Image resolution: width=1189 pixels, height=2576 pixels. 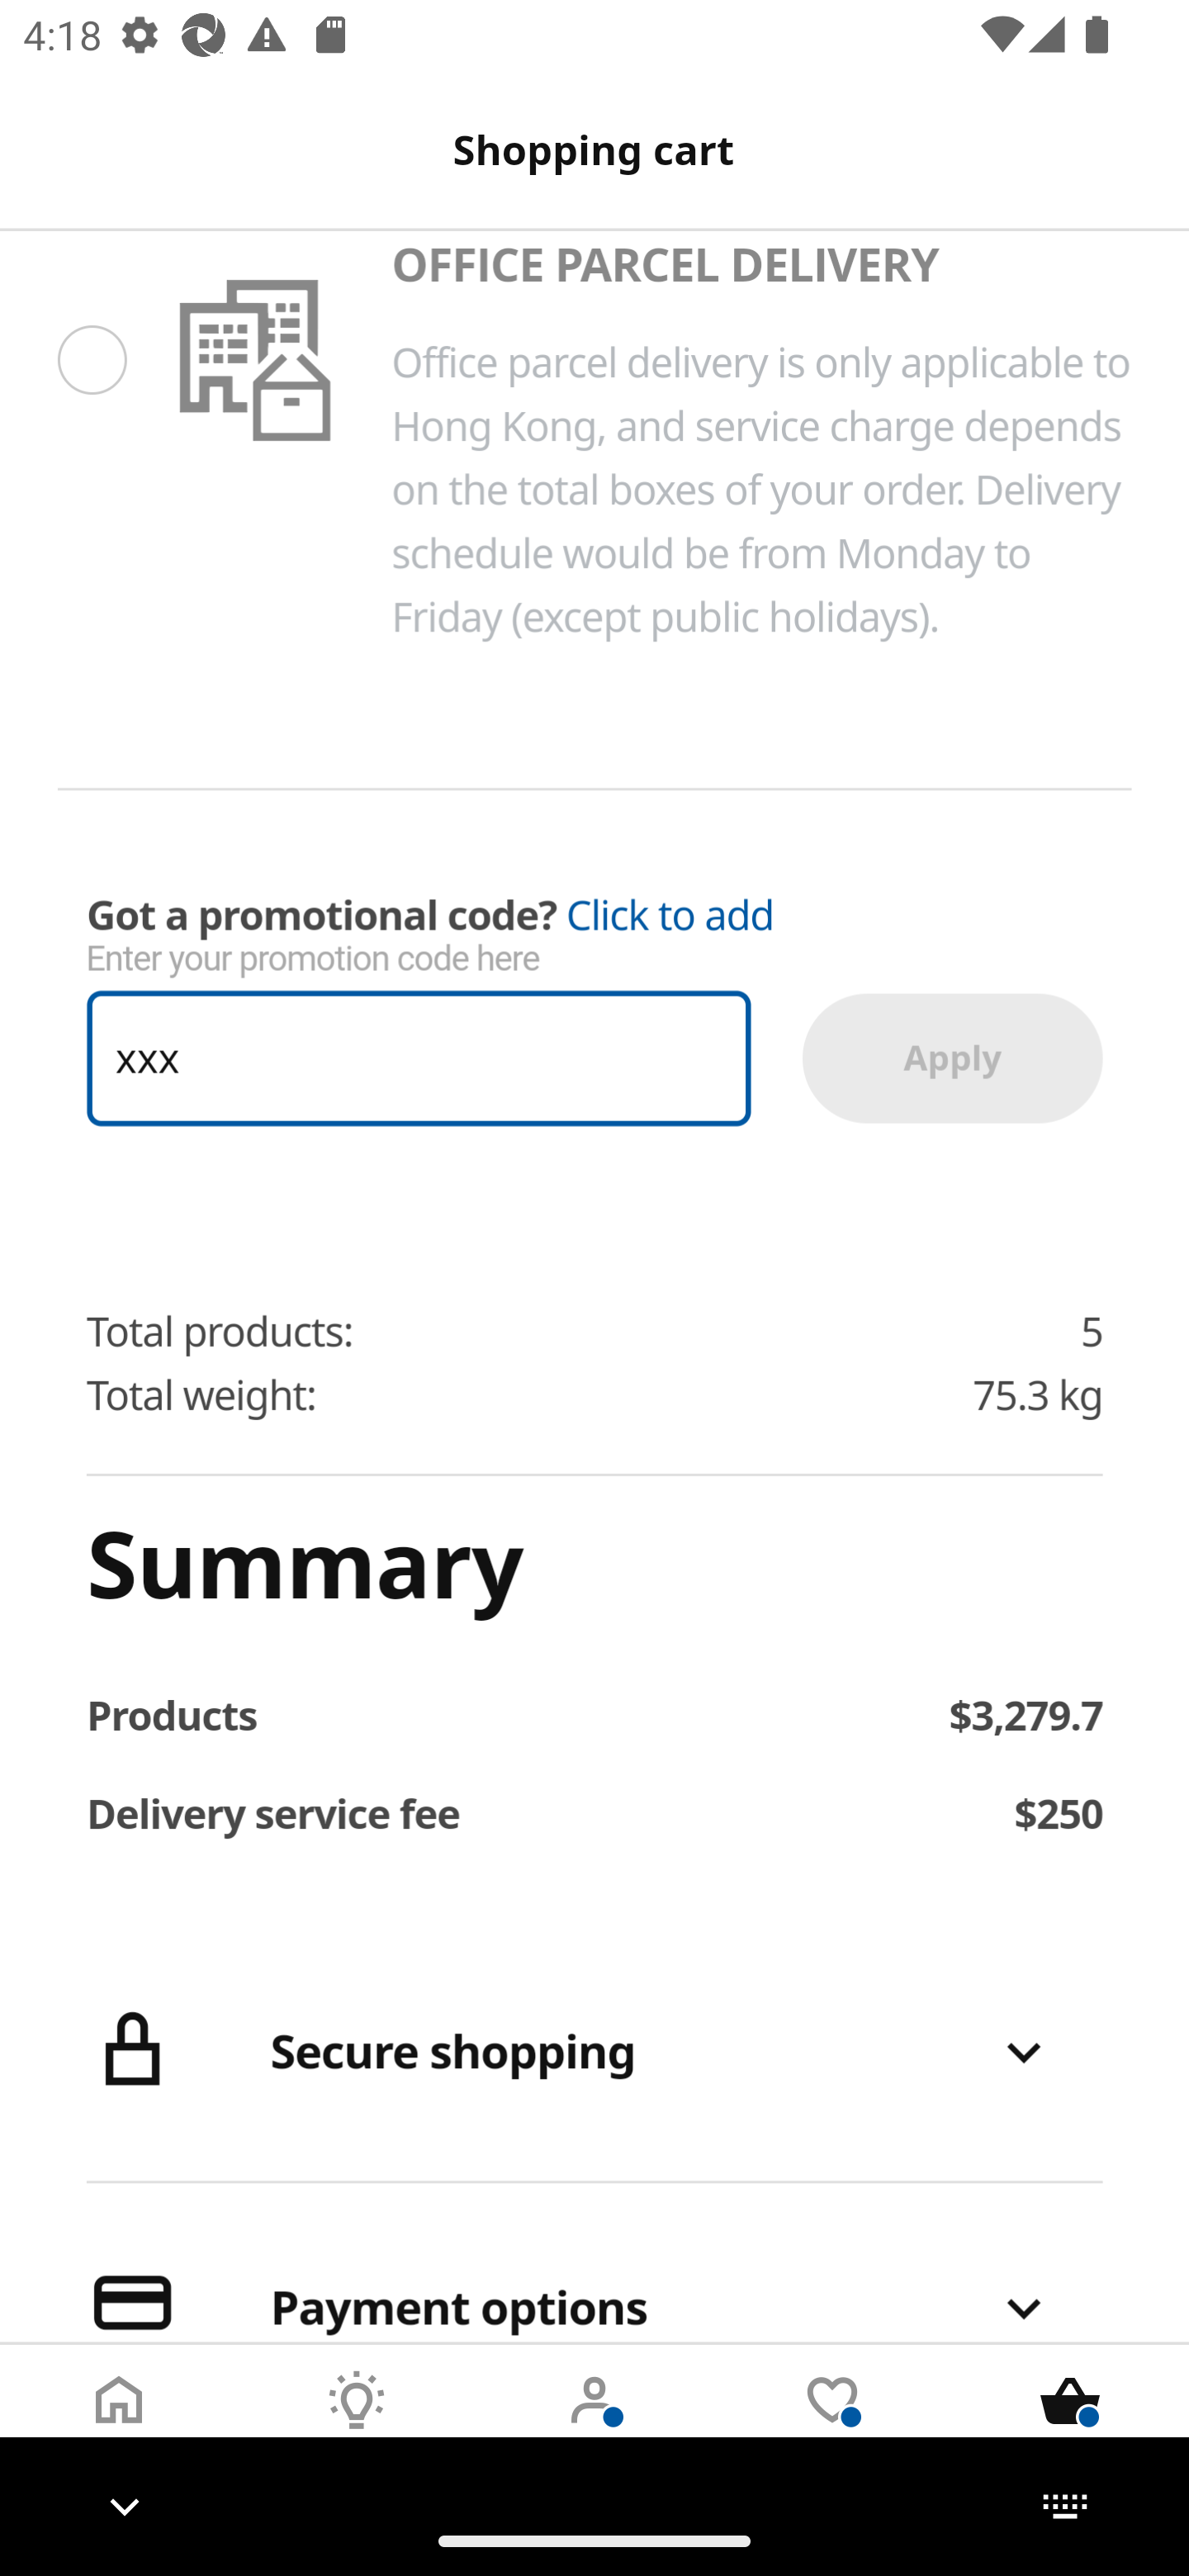 What do you see at coordinates (1070, 2425) in the screenshot?
I see `Cart
Tab 5 of 5` at bounding box center [1070, 2425].